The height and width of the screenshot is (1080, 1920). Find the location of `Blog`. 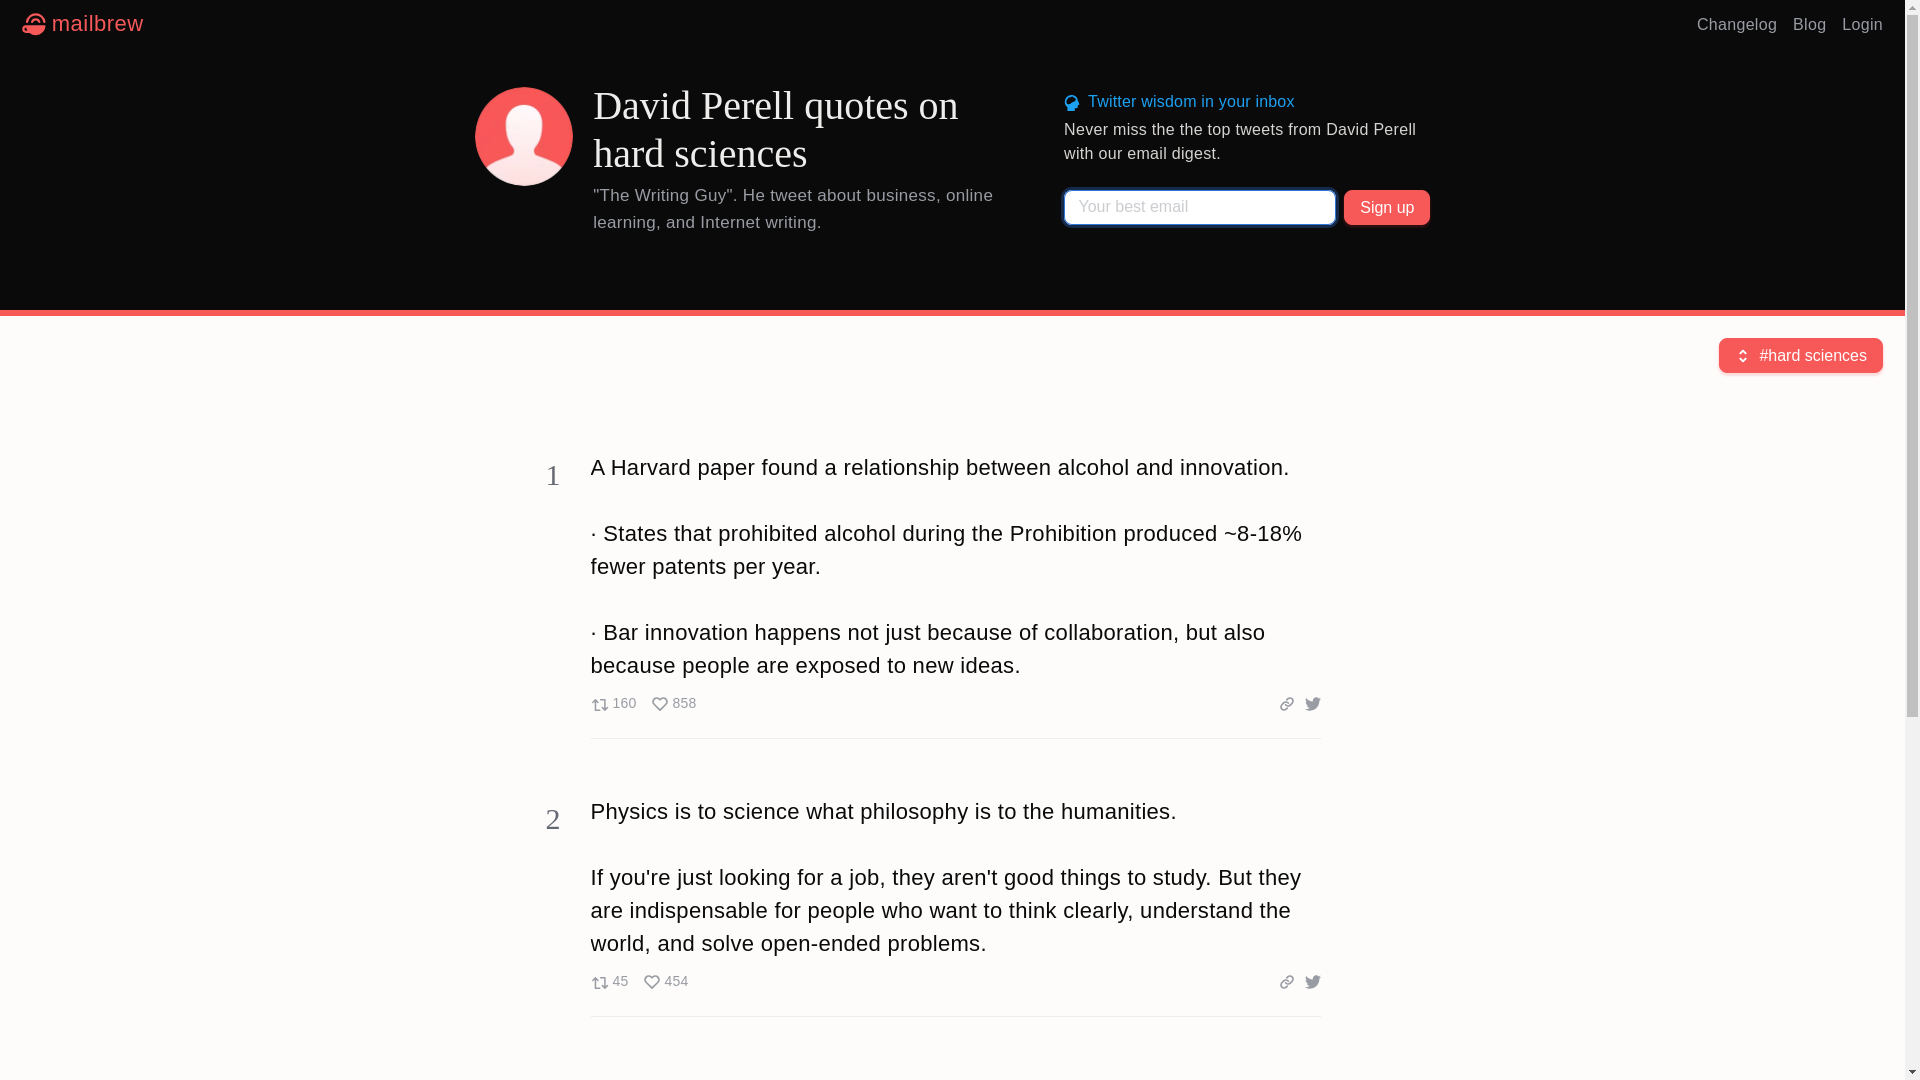

Blog is located at coordinates (1862, 24).